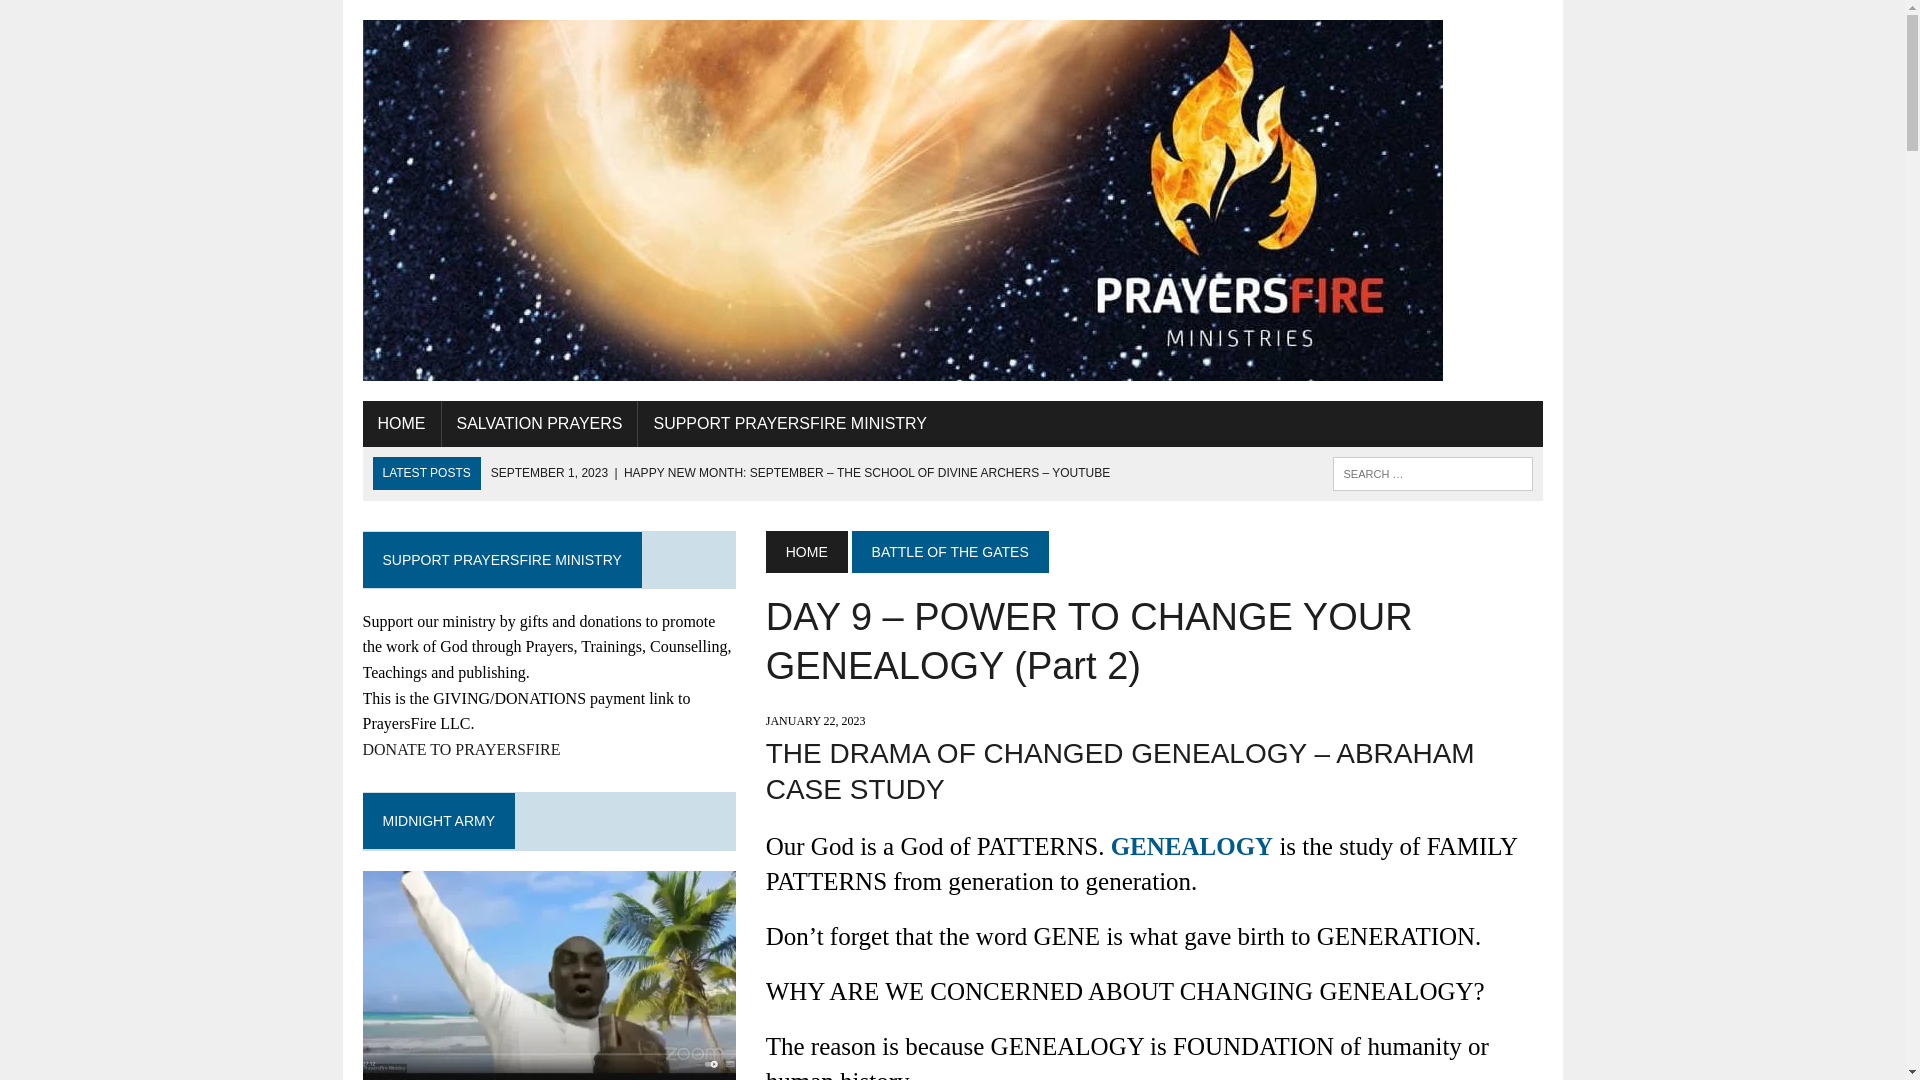 The height and width of the screenshot is (1080, 1920). I want to click on SUPPORT PRAYERSFIRE MINISTRY, so click(790, 424).